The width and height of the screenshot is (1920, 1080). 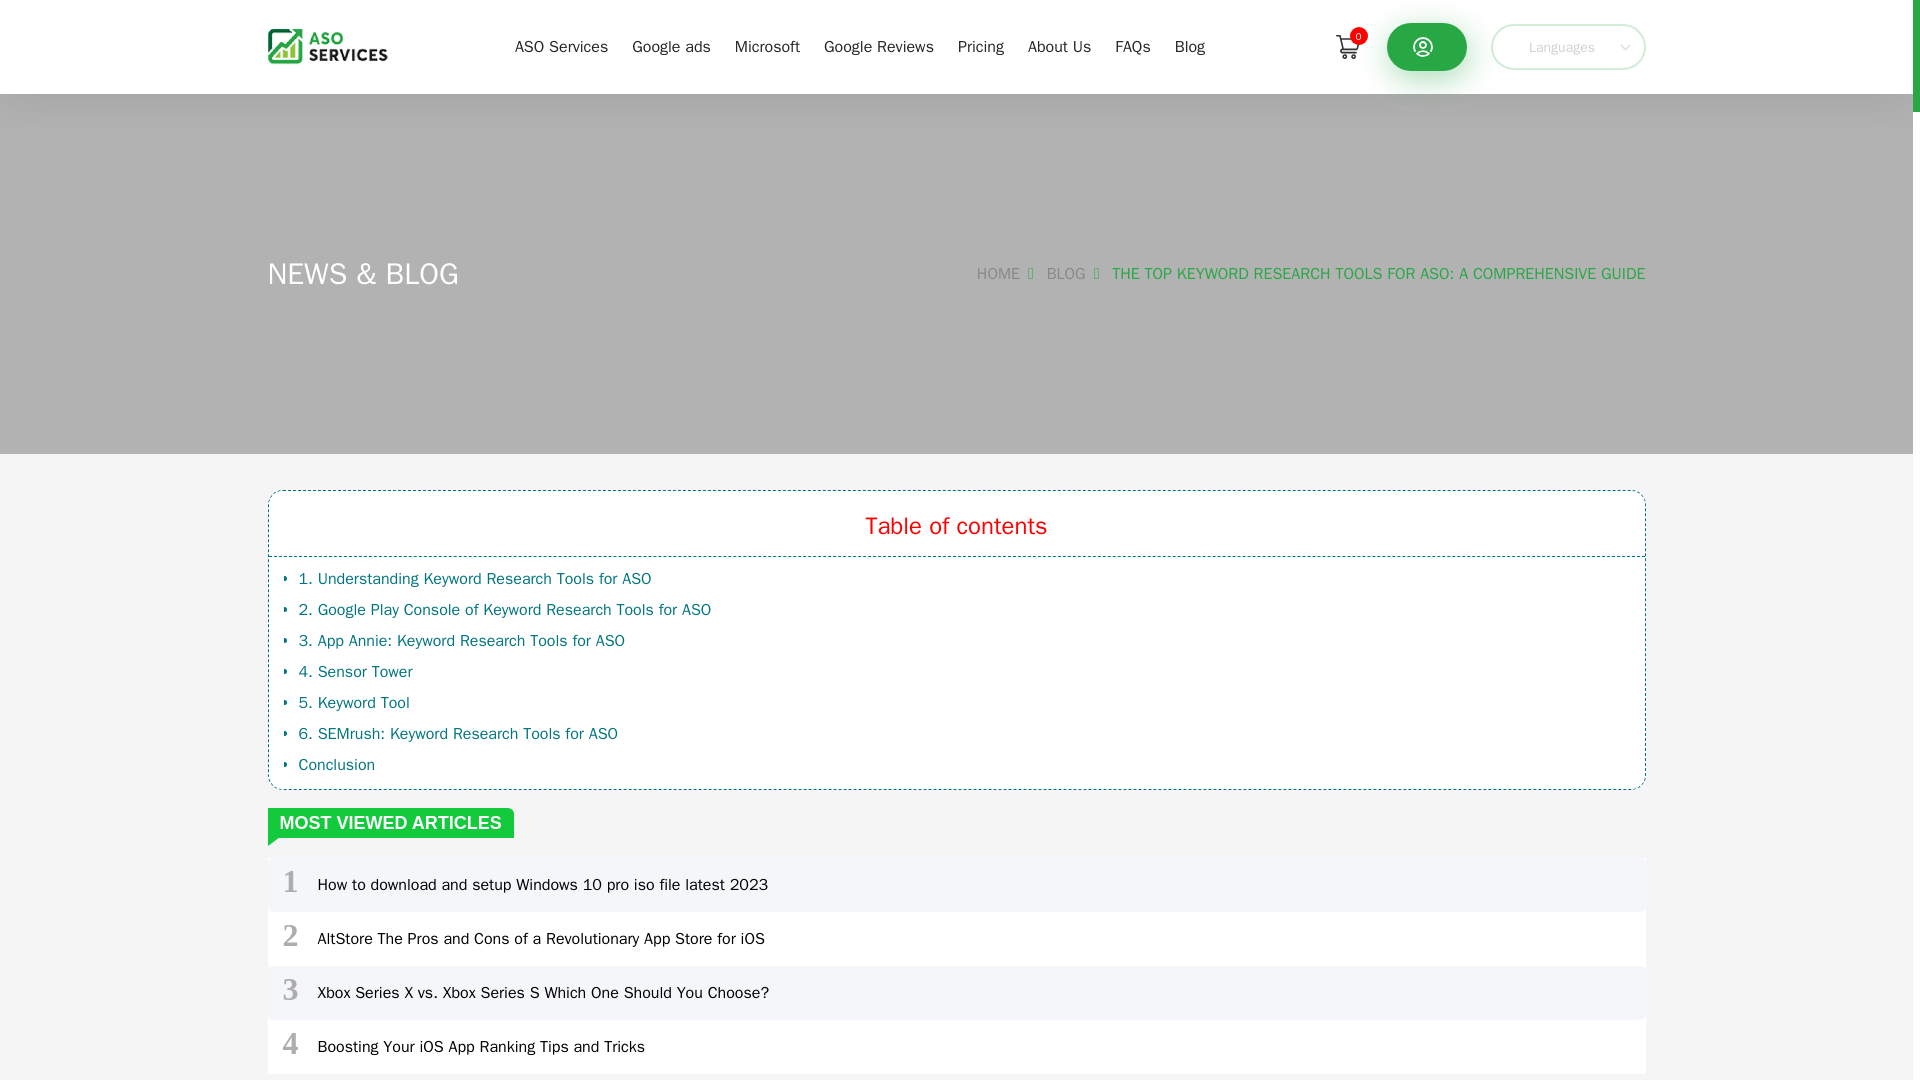 I want to click on 6. SEMrush: Keyword Research Tools for ASO, so click(x=458, y=734).